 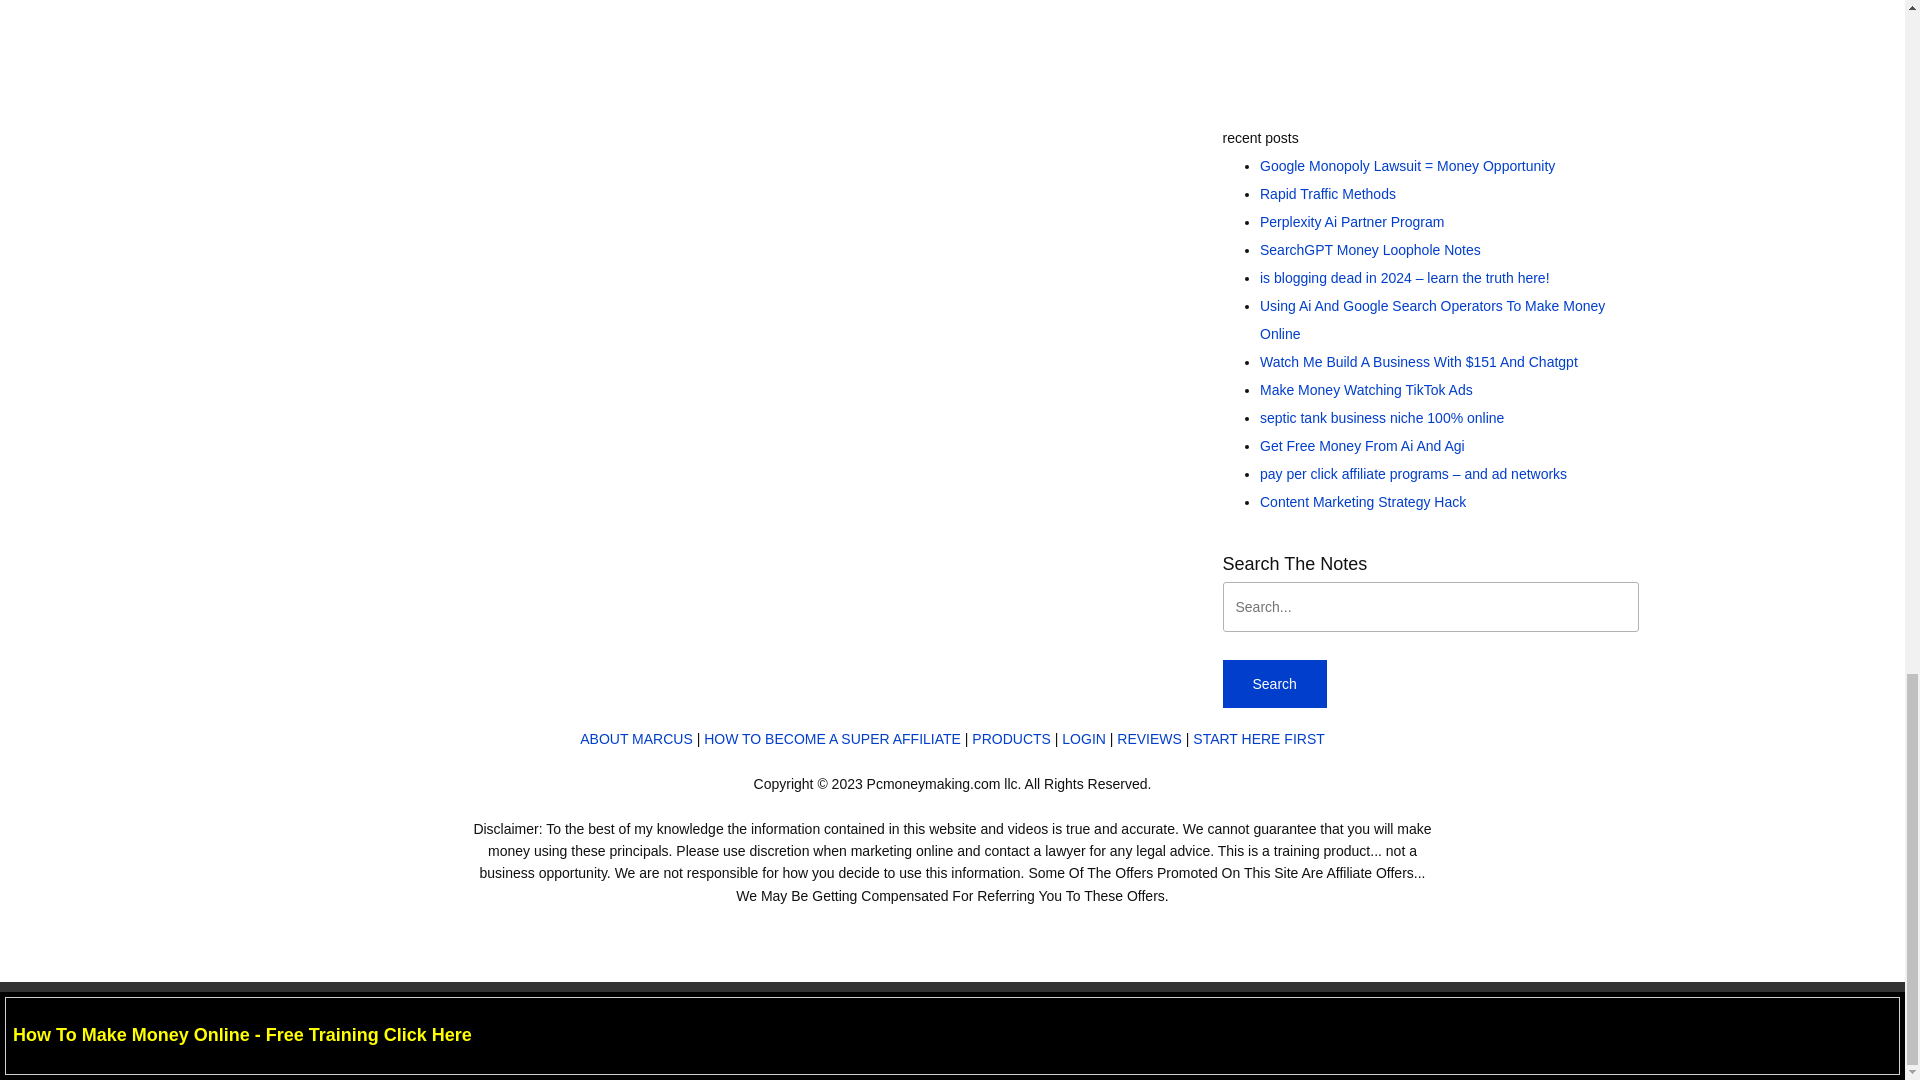 What do you see at coordinates (1258, 738) in the screenshot?
I see `START HERE FIRST` at bounding box center [1258, 738].